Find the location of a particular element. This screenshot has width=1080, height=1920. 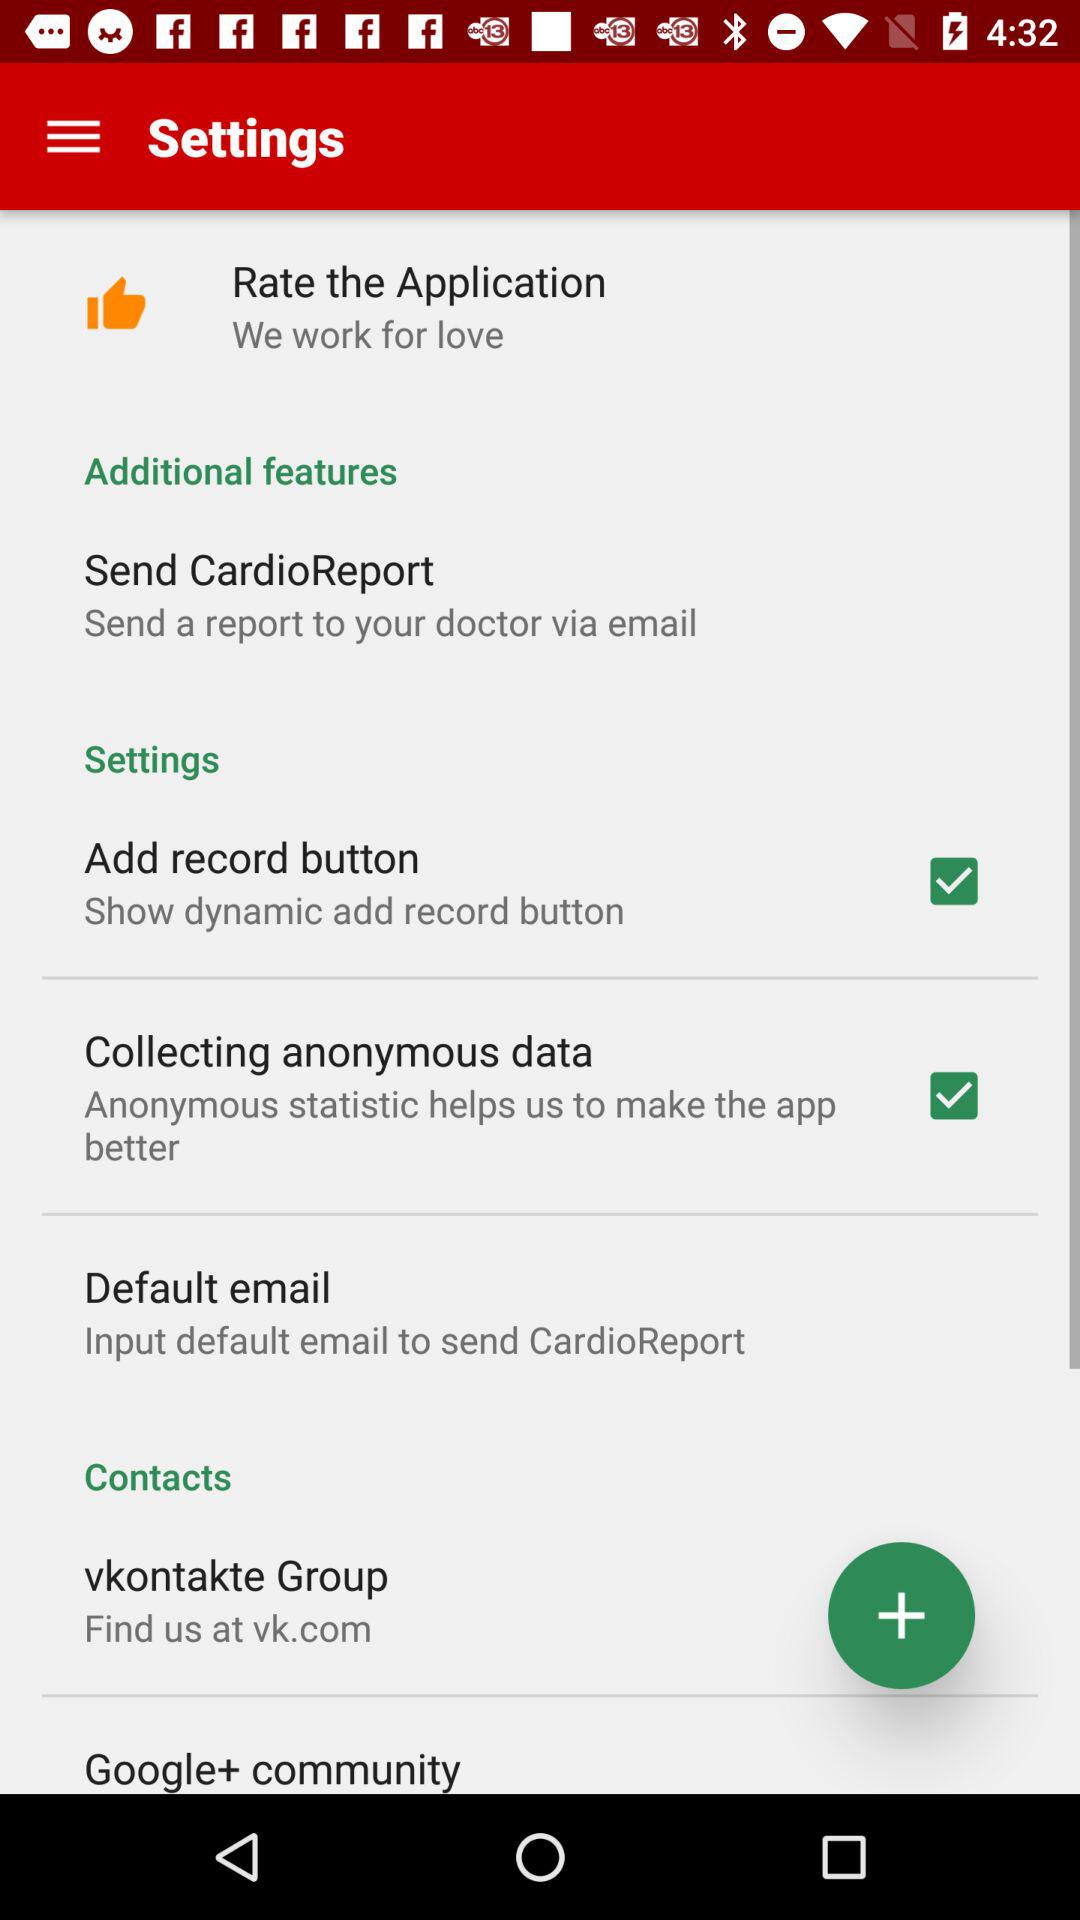

select app below contacts item is located at coordinates (236, 1574).